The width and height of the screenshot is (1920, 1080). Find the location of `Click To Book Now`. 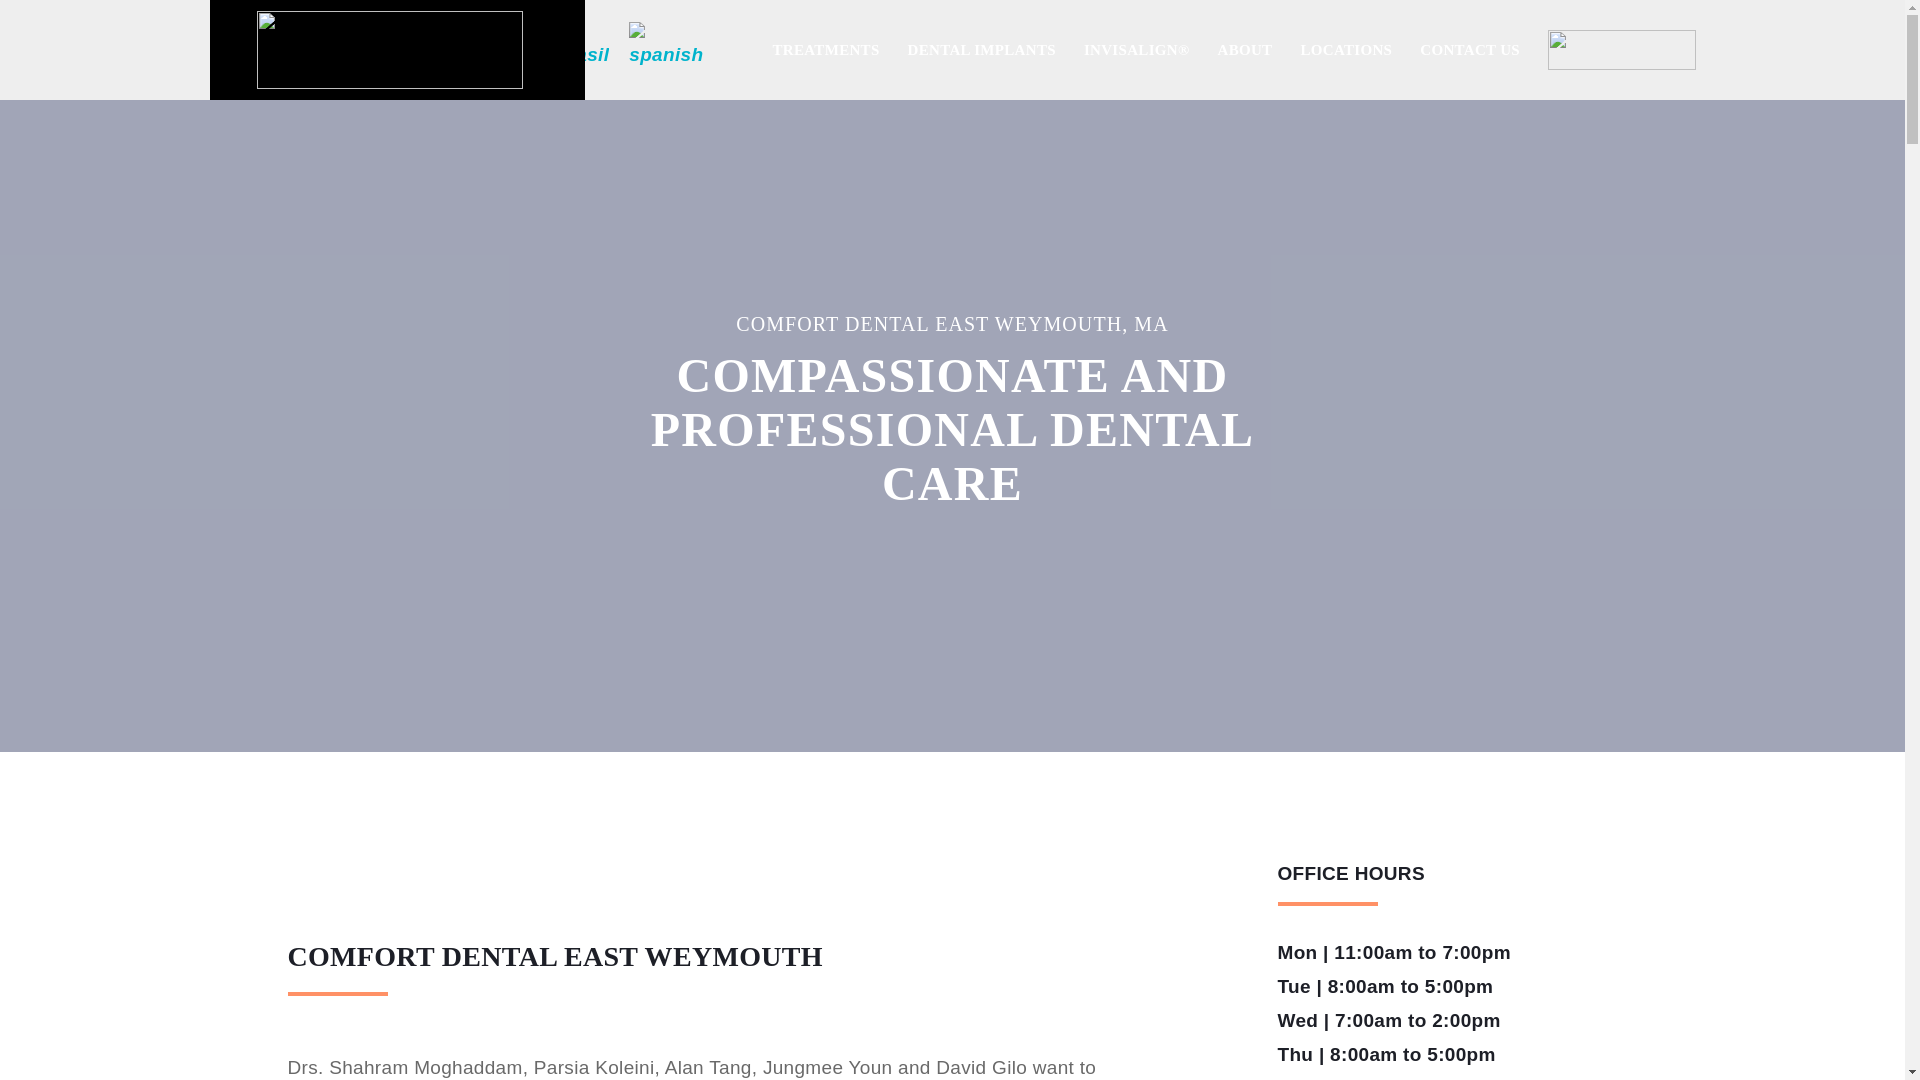

Click To Book Now is located at coordinates (1622, 50).